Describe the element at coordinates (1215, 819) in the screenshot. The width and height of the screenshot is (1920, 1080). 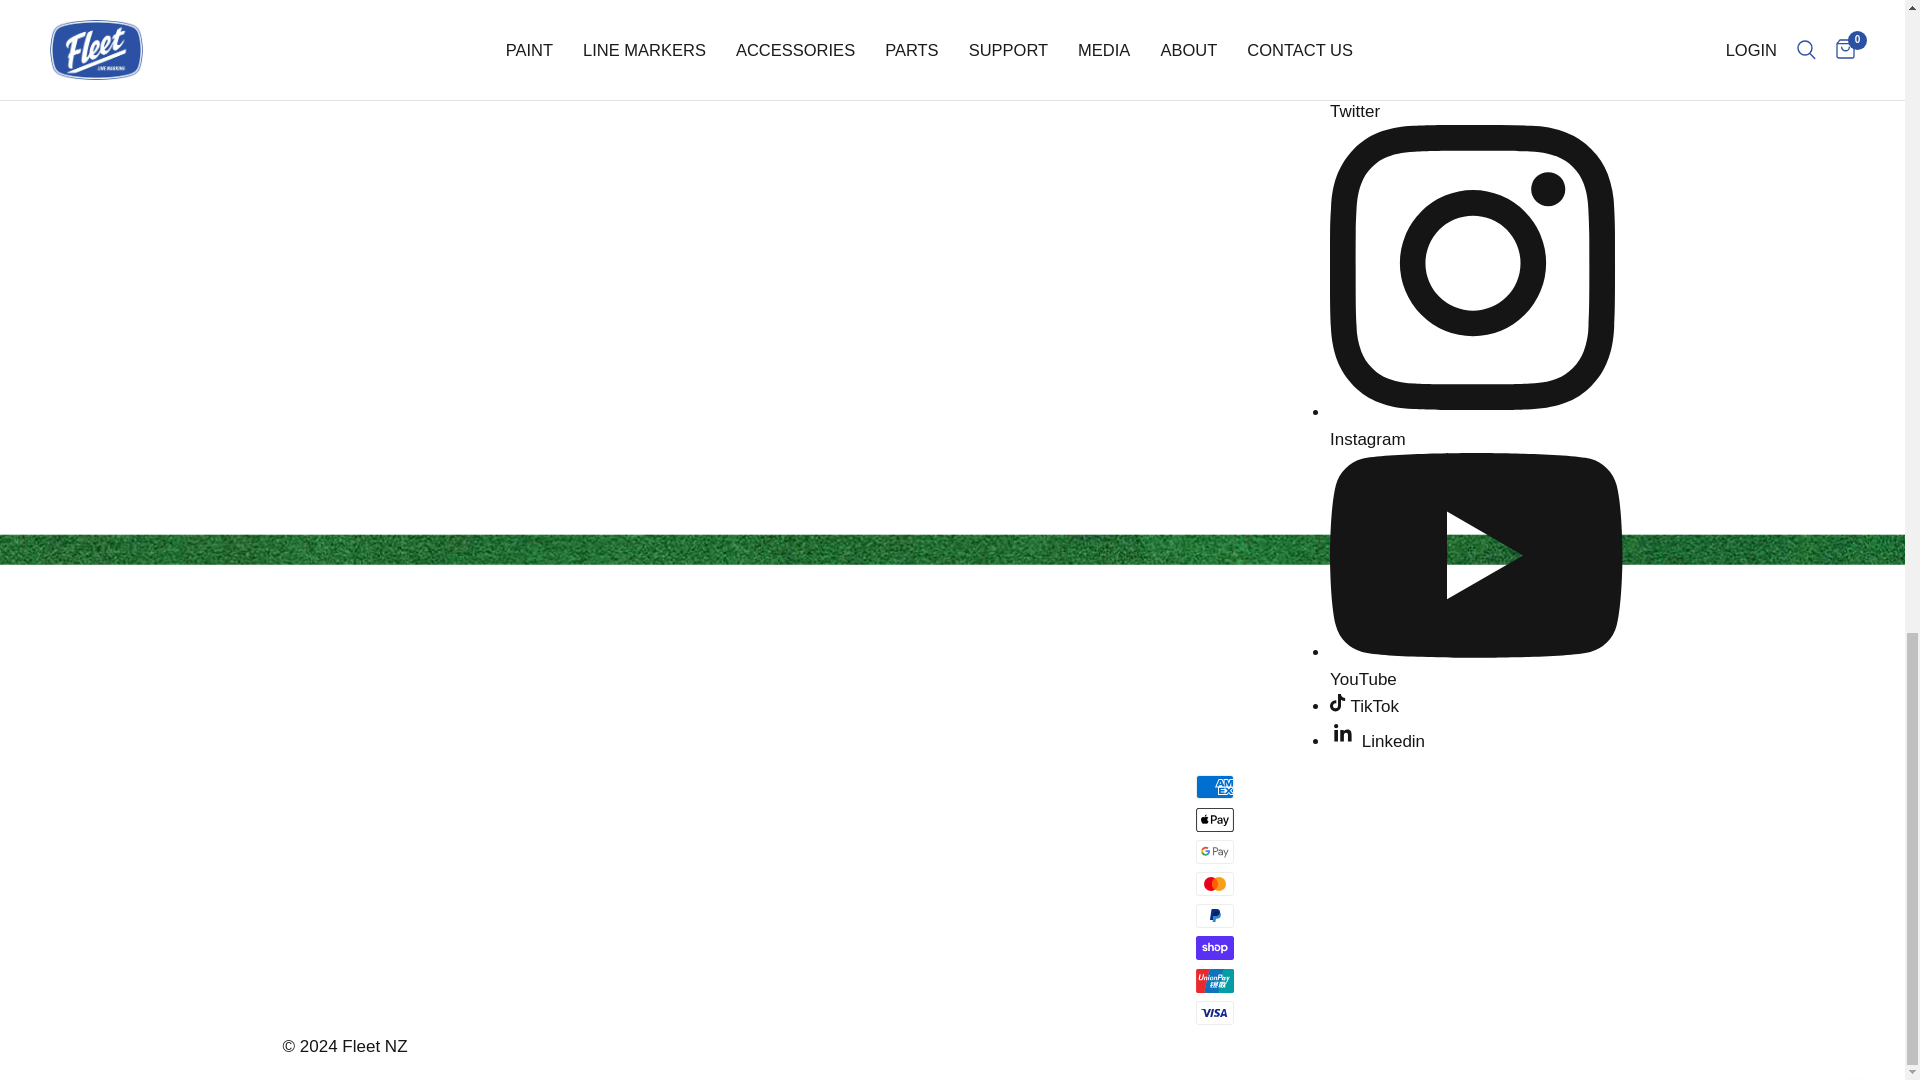
I see `Apple Pay` at that location.